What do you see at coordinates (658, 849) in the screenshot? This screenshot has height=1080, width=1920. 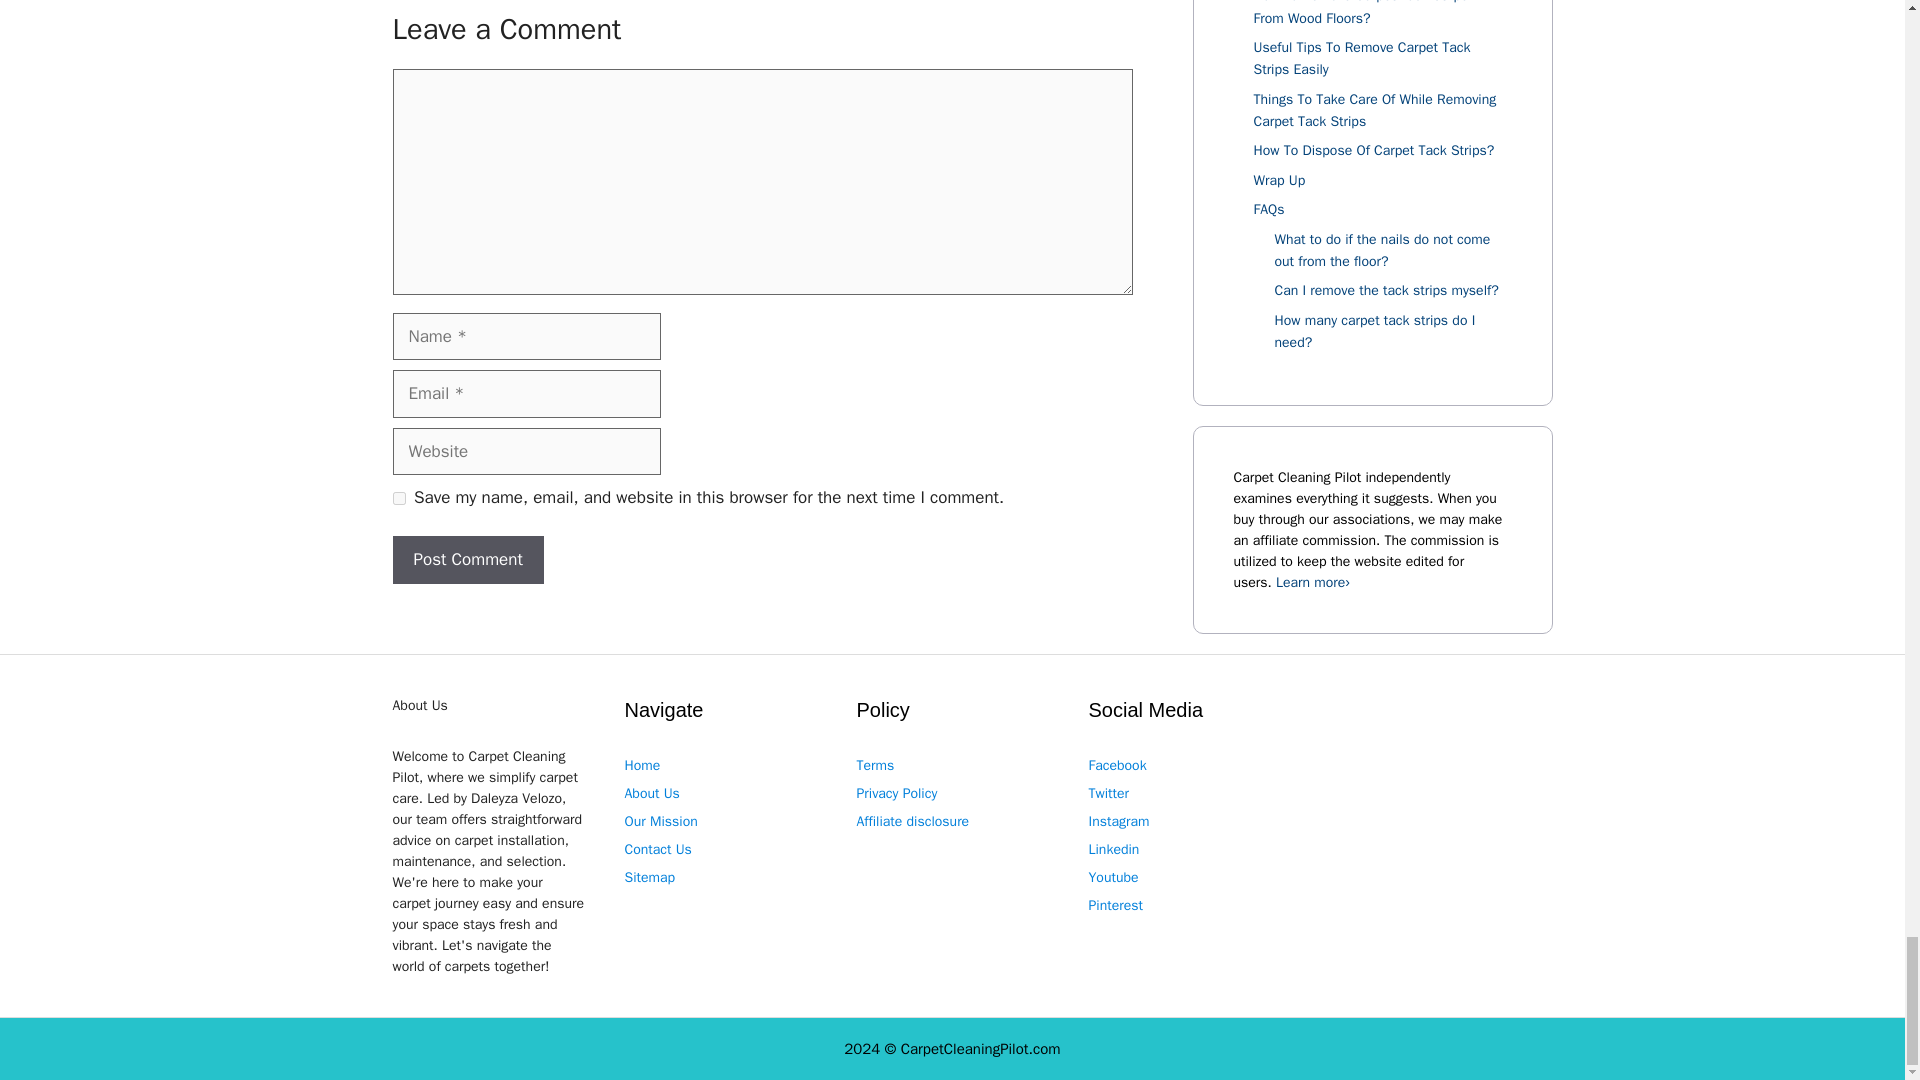 I see `Contact Us` at bounding box center [658, 849].